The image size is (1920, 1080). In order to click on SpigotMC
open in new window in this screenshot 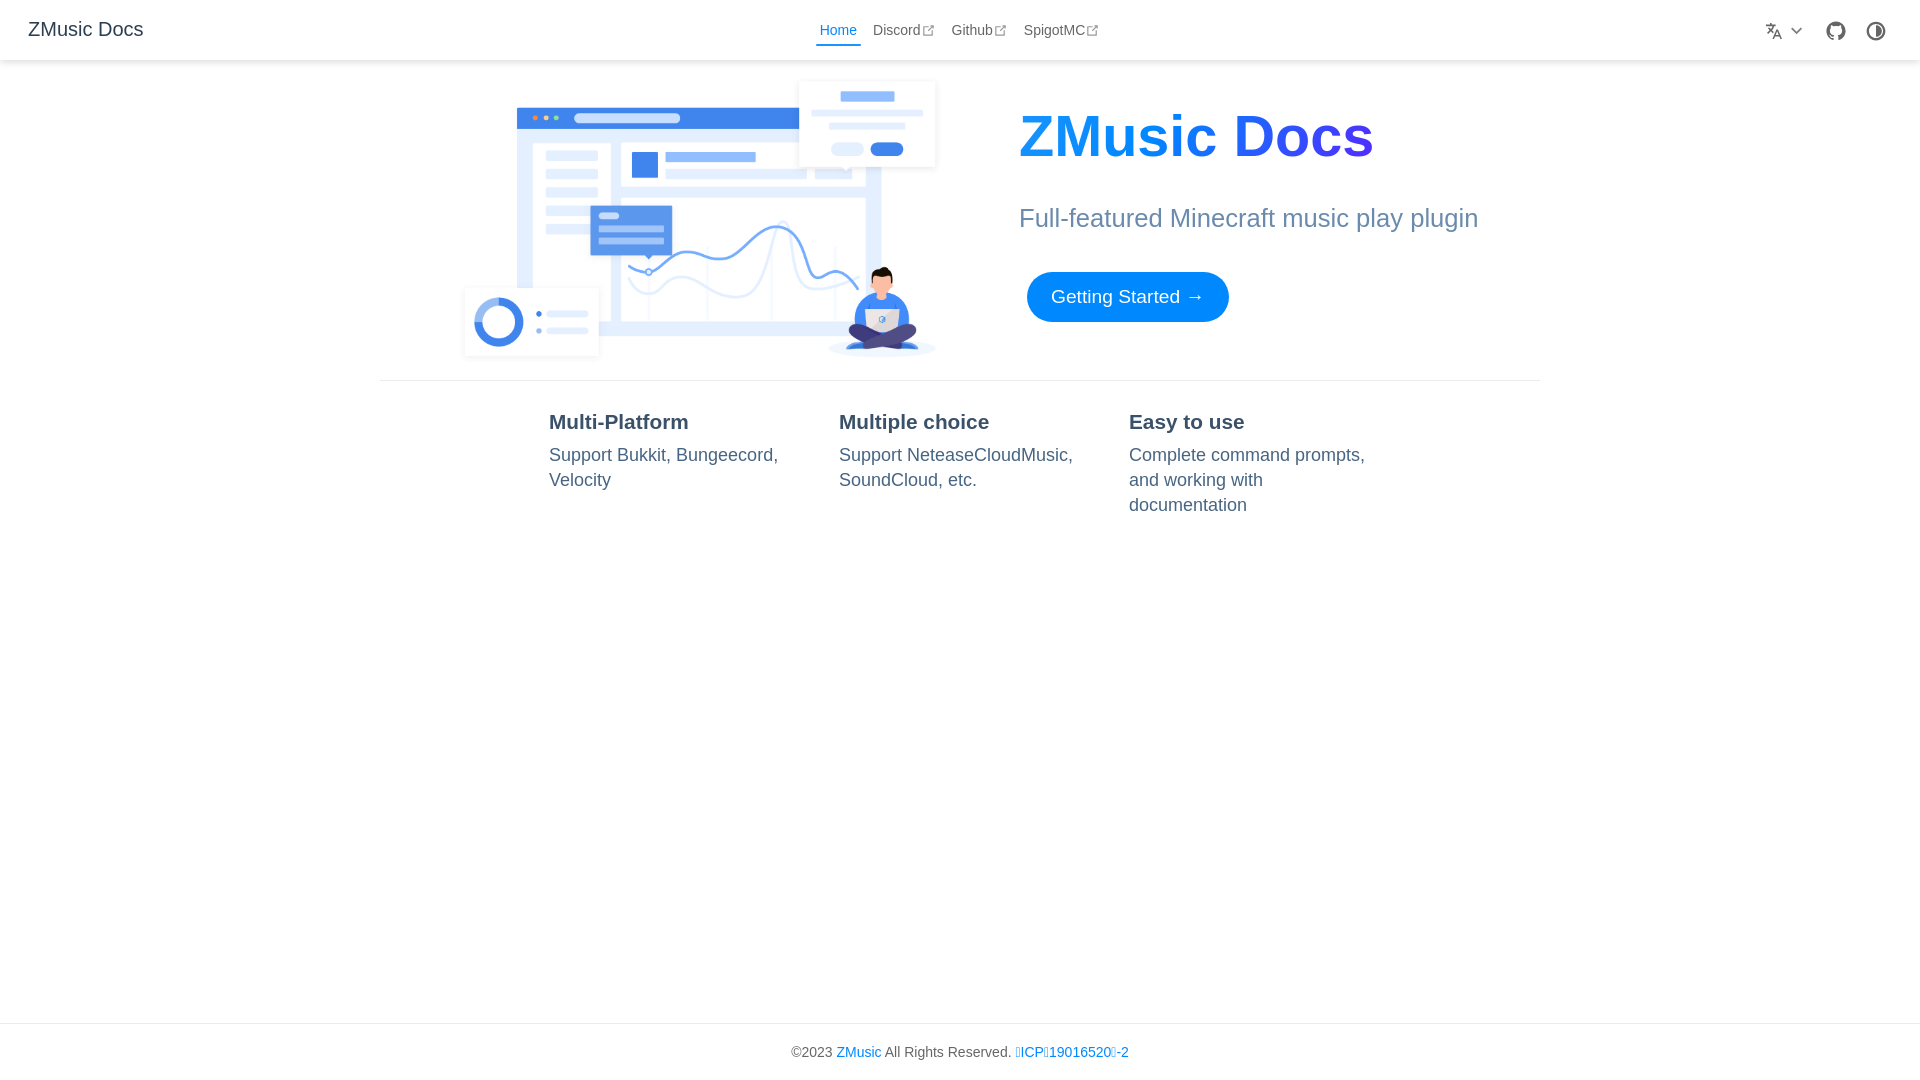, I will do `click(1062, 30)`.